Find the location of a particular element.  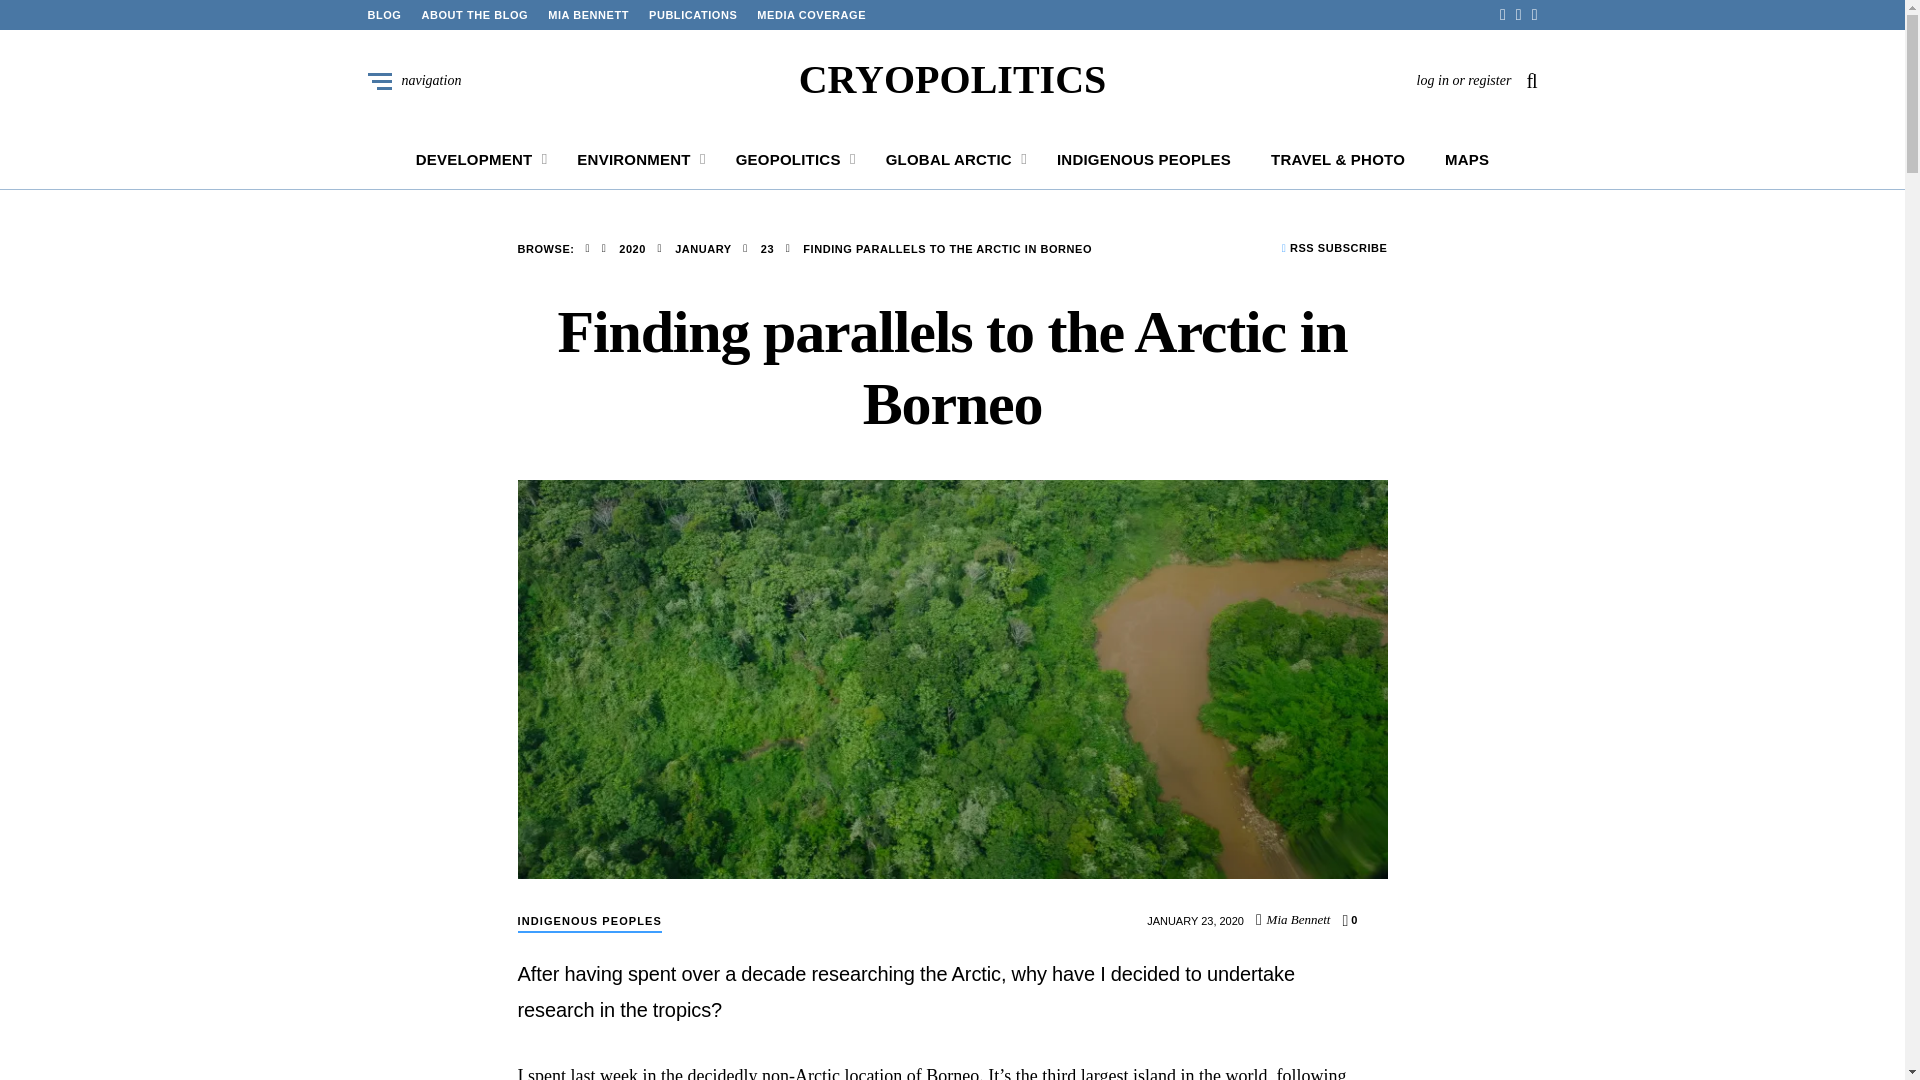

ABOUT THE BLOG is located at coordinates (474, 14).